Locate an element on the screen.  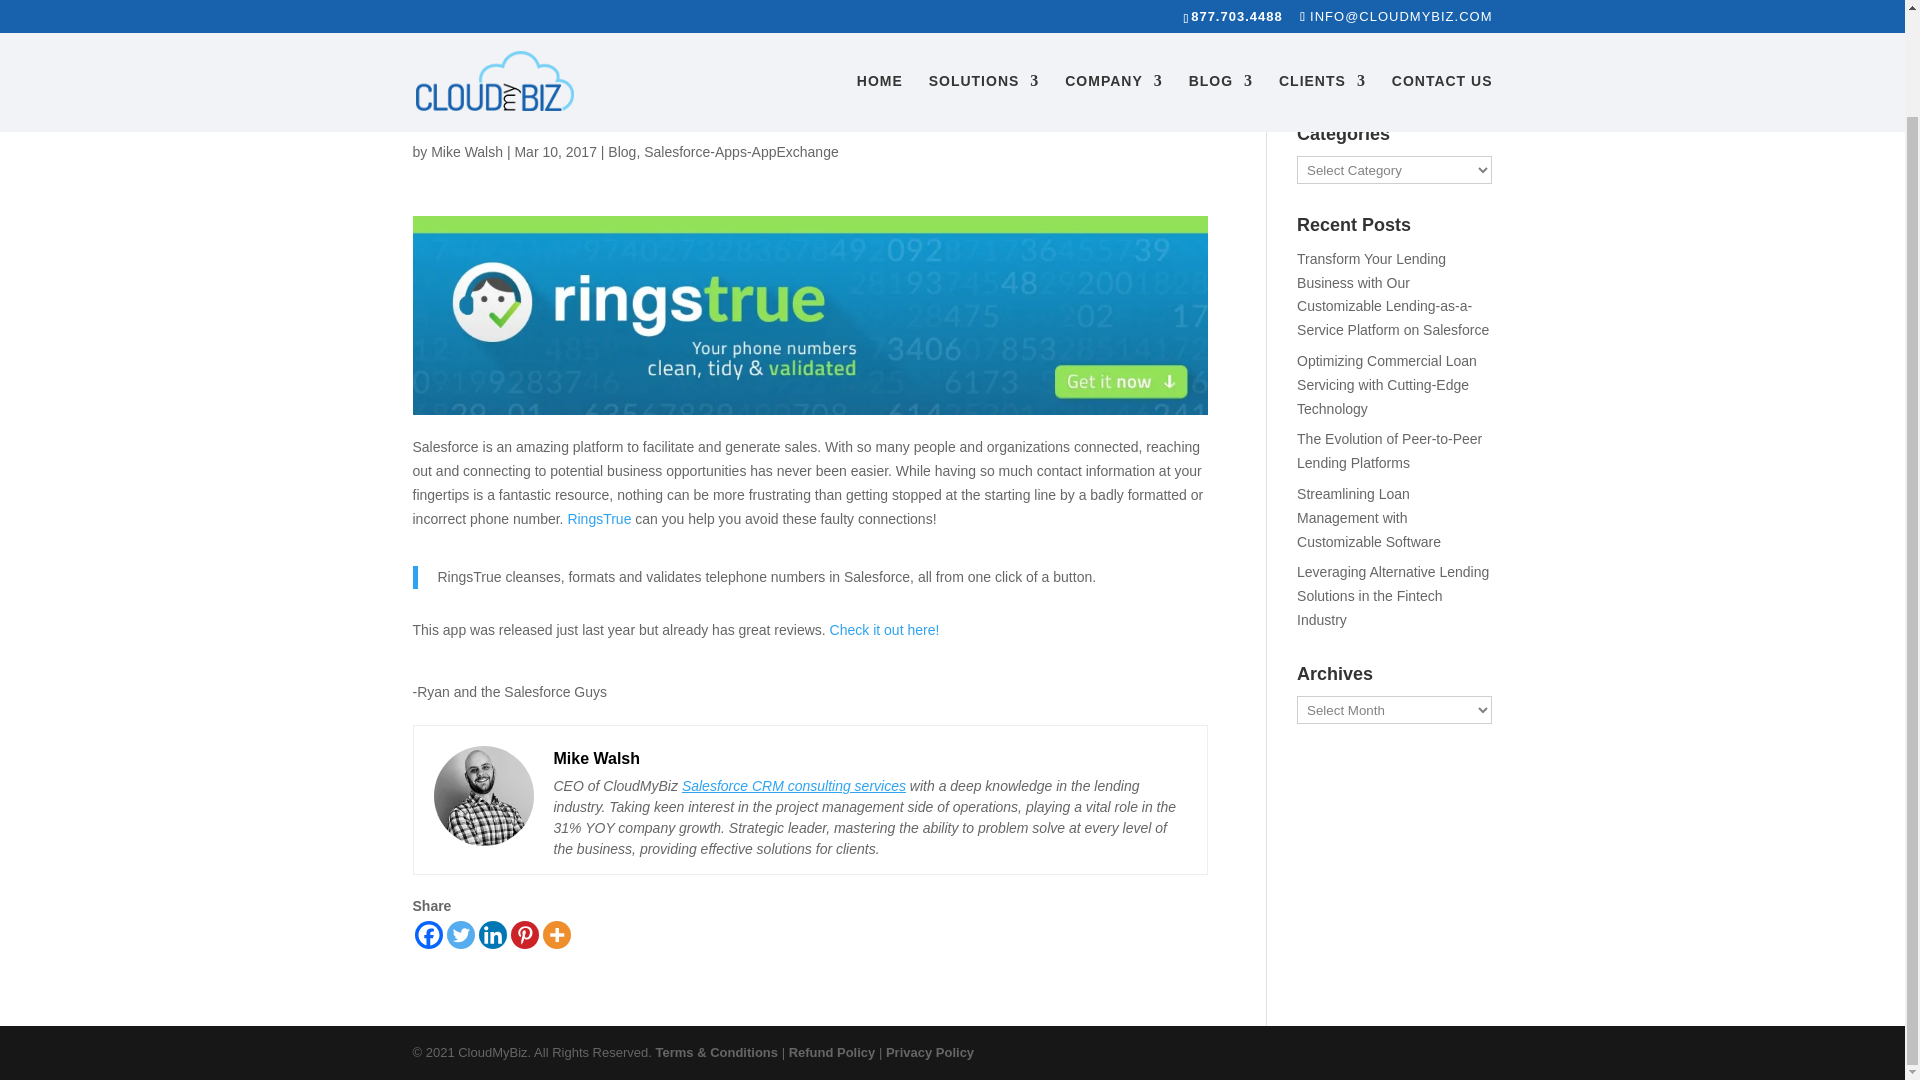
Linkedin is located at coordinates (492, 935).